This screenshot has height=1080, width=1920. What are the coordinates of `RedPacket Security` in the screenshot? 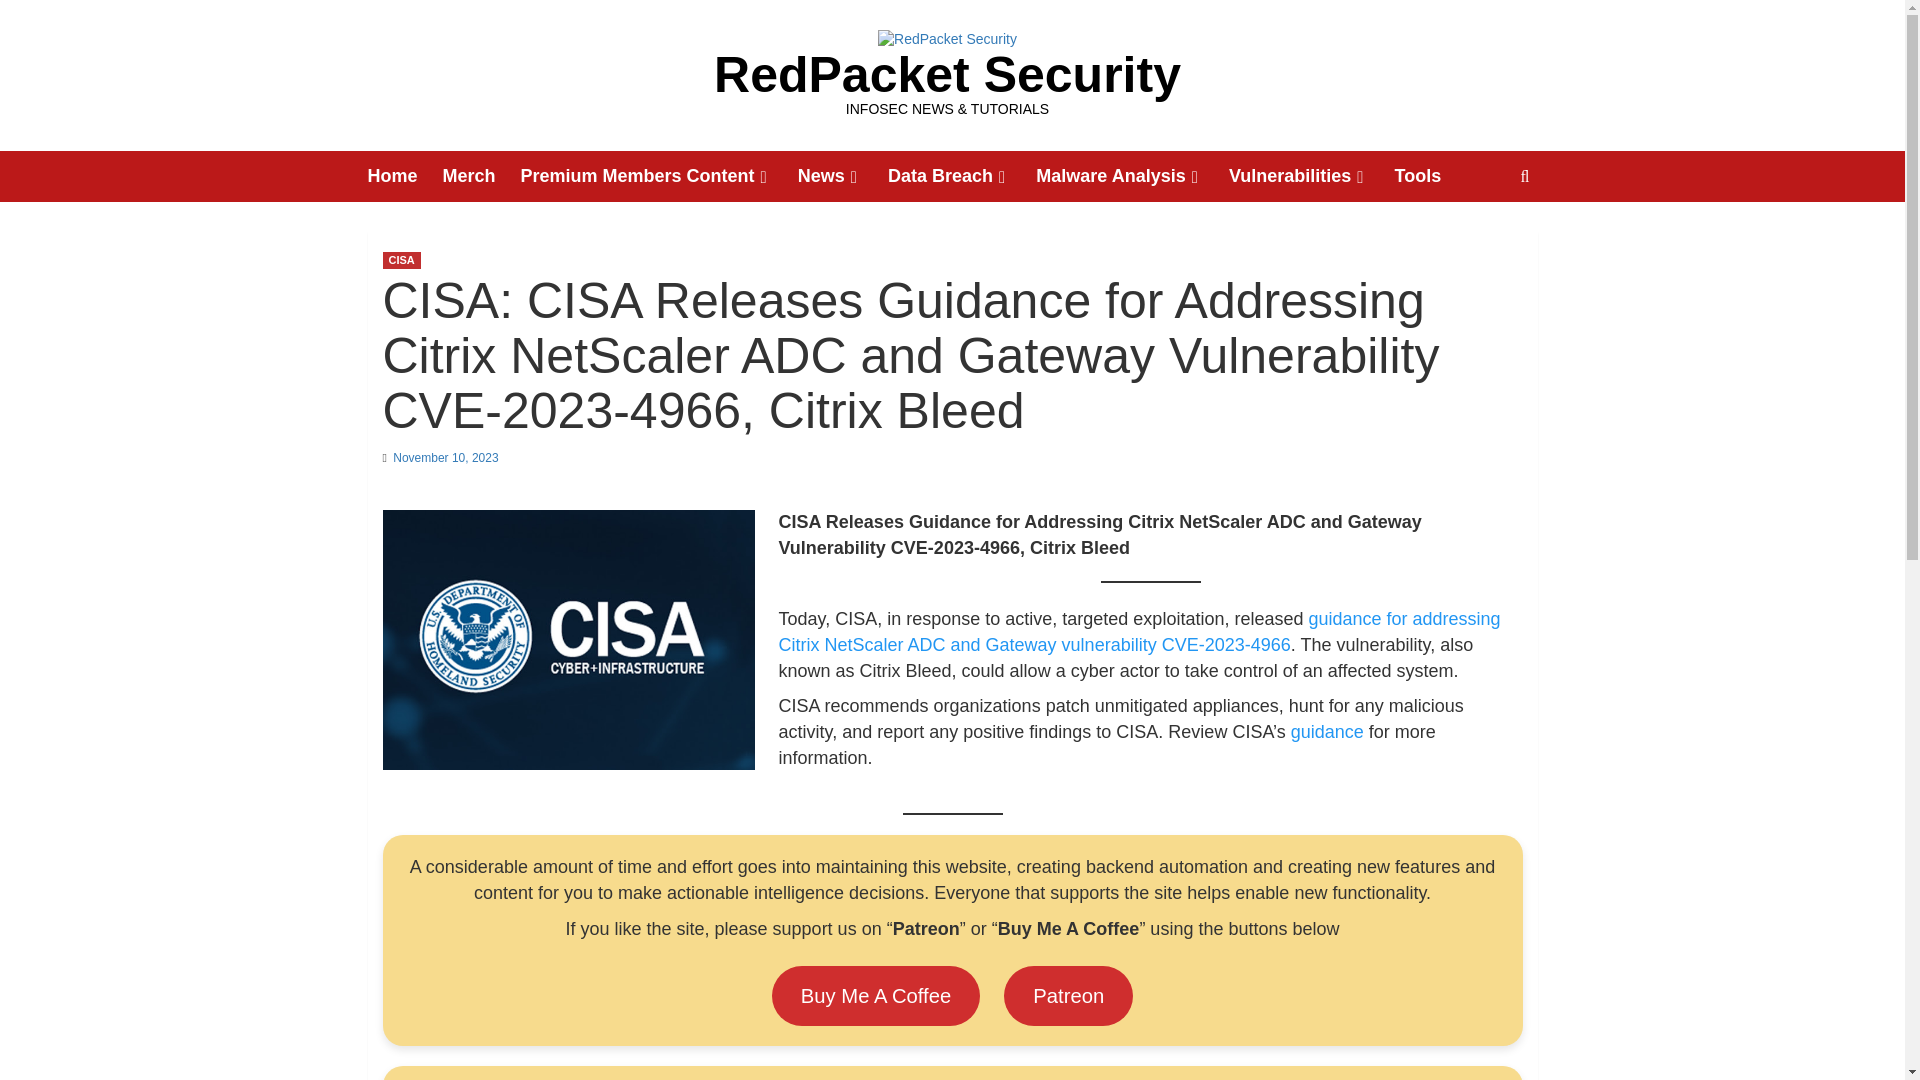 It's located at (947, 74).